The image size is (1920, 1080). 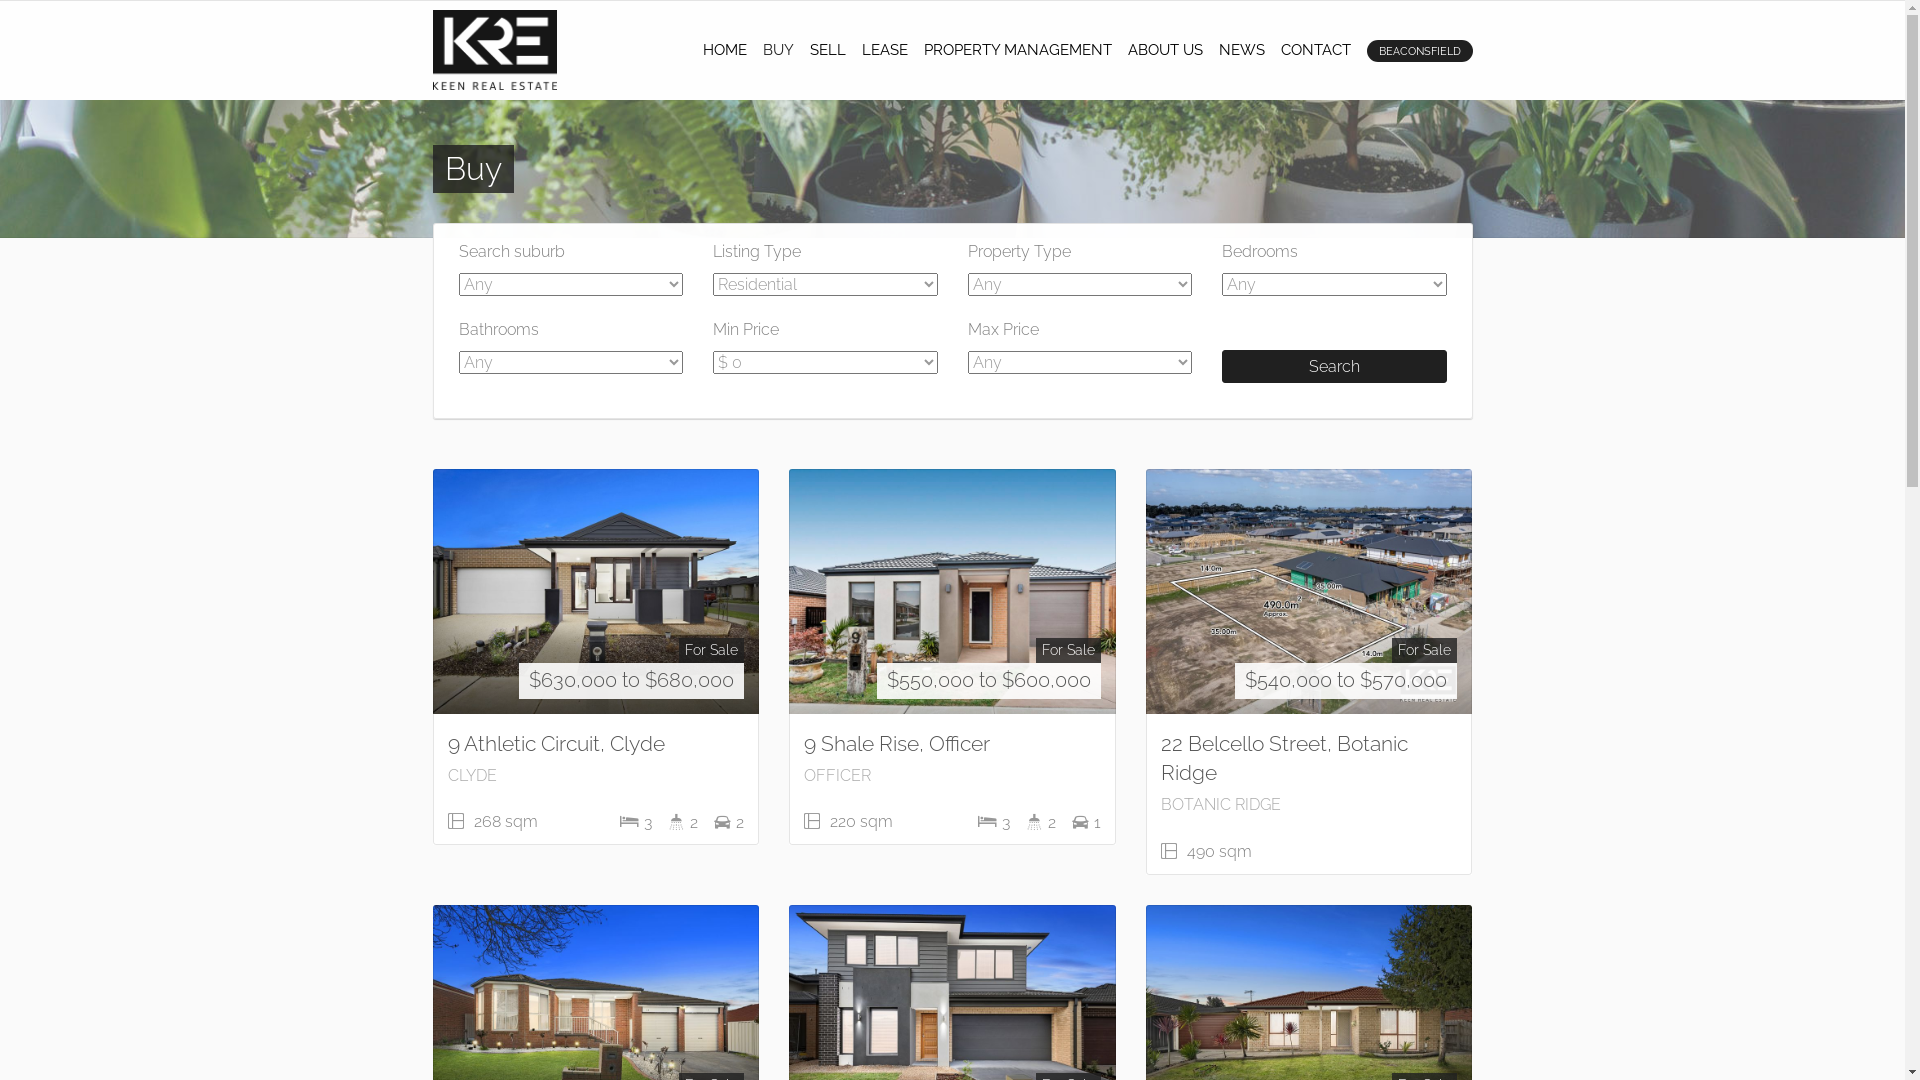 I want to click on BEACONSFIELD, so click(x=1419, y=51).